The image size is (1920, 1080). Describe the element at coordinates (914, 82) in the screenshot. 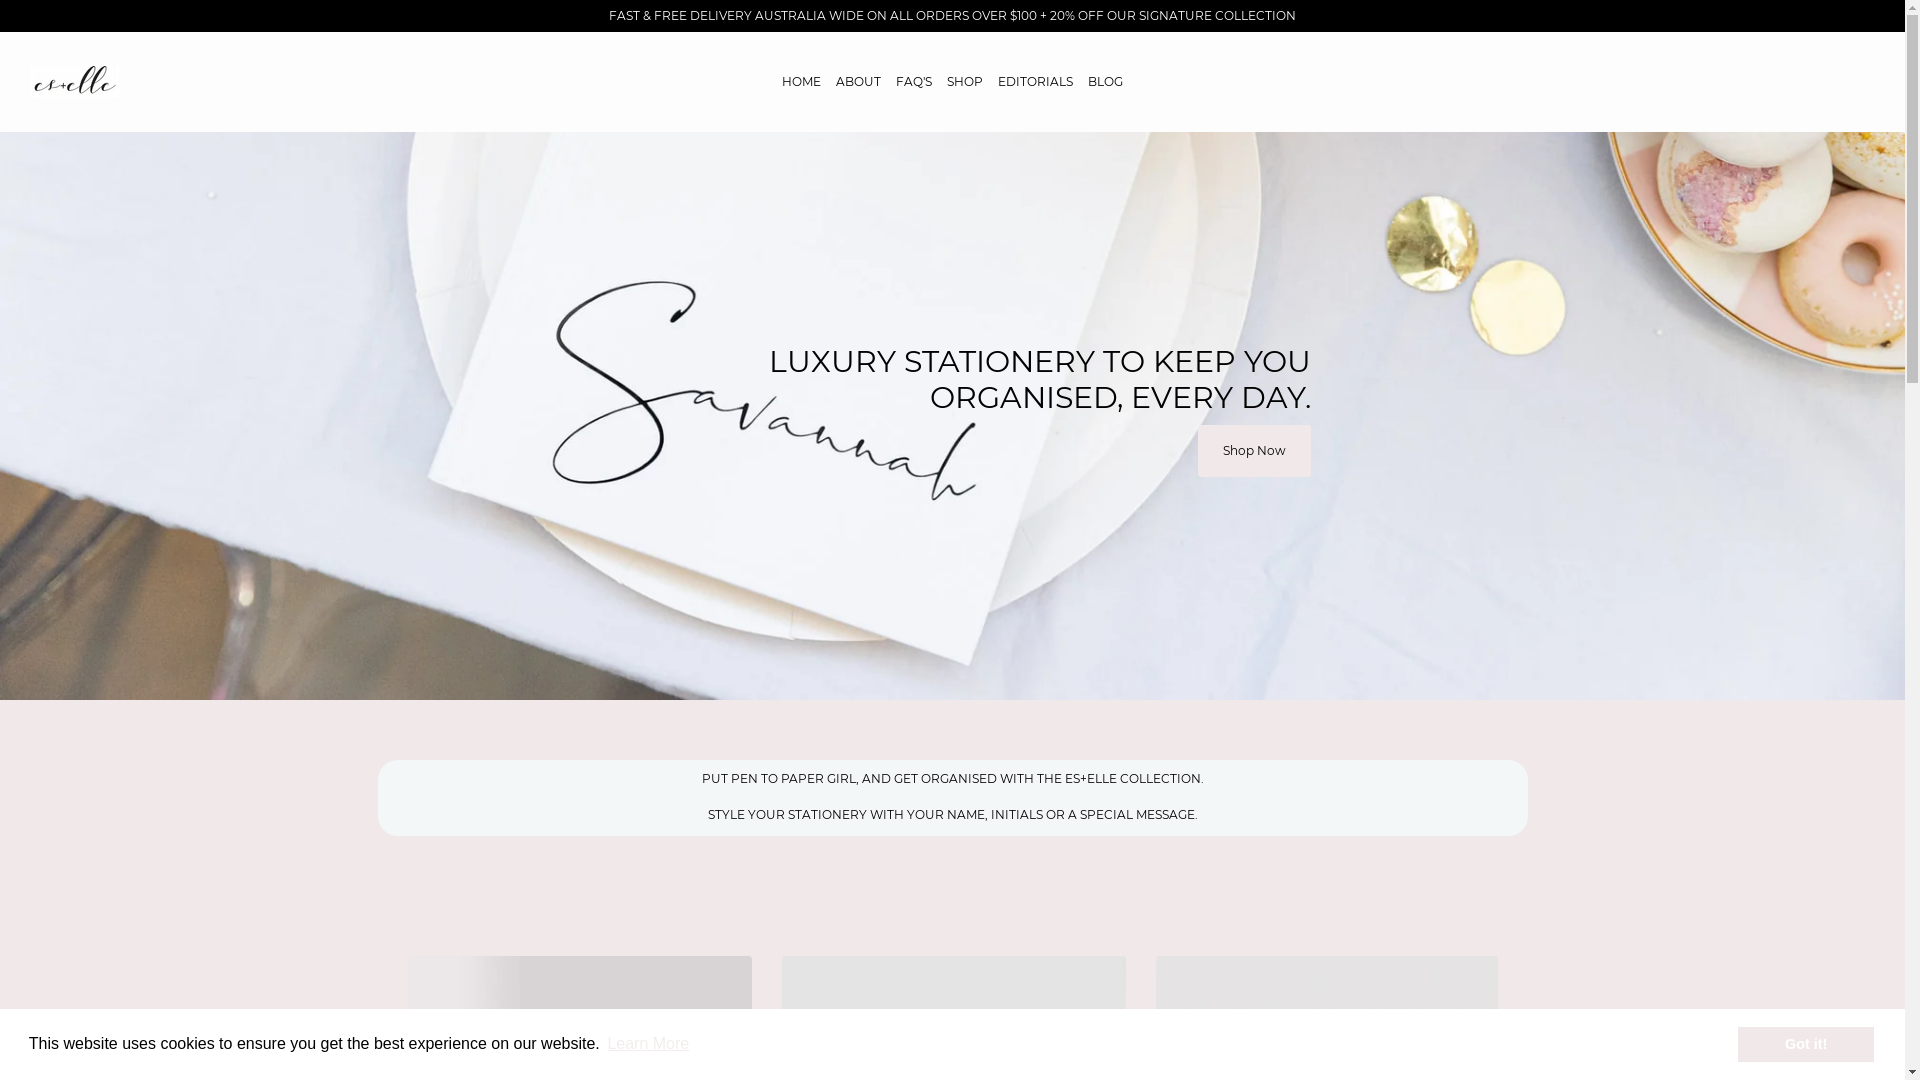

I see `FAQ'S` at that location.